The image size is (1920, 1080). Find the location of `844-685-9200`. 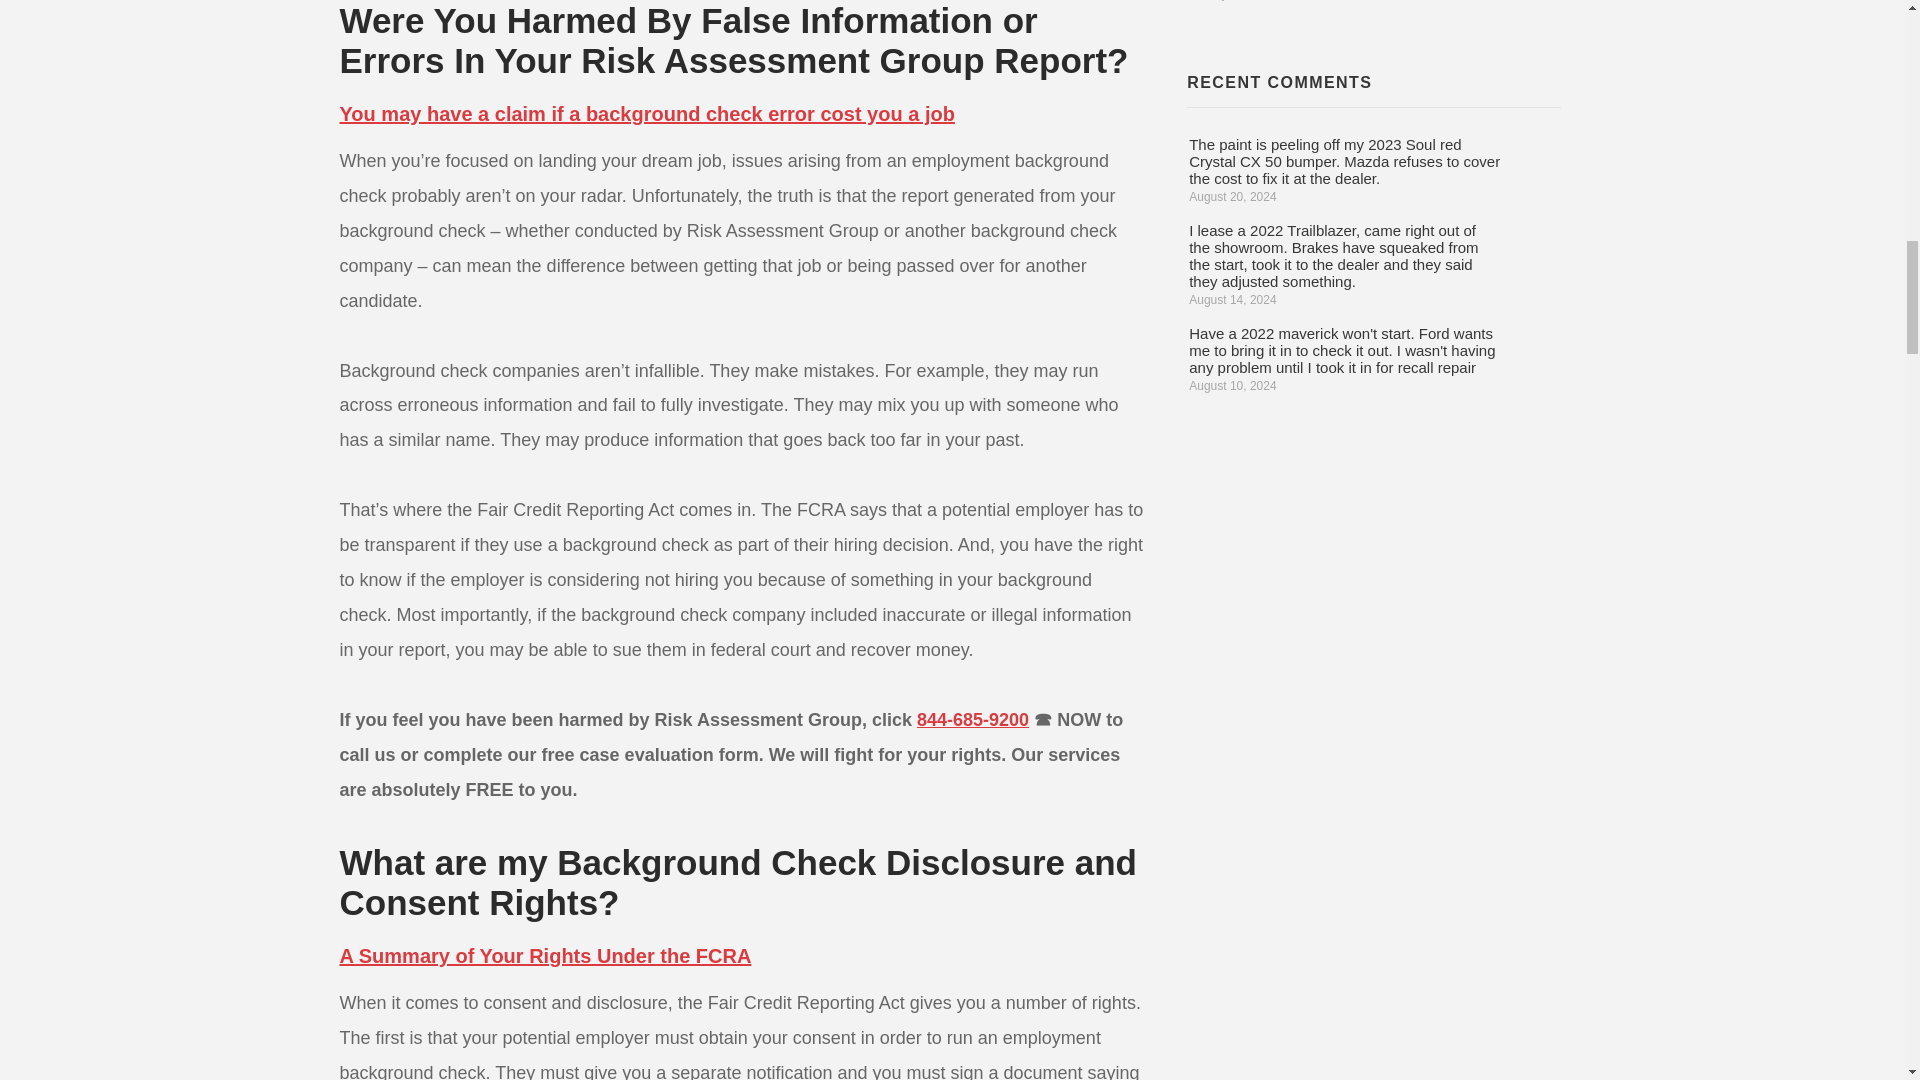

844-685-9200 is located at coordinates (973, 720).